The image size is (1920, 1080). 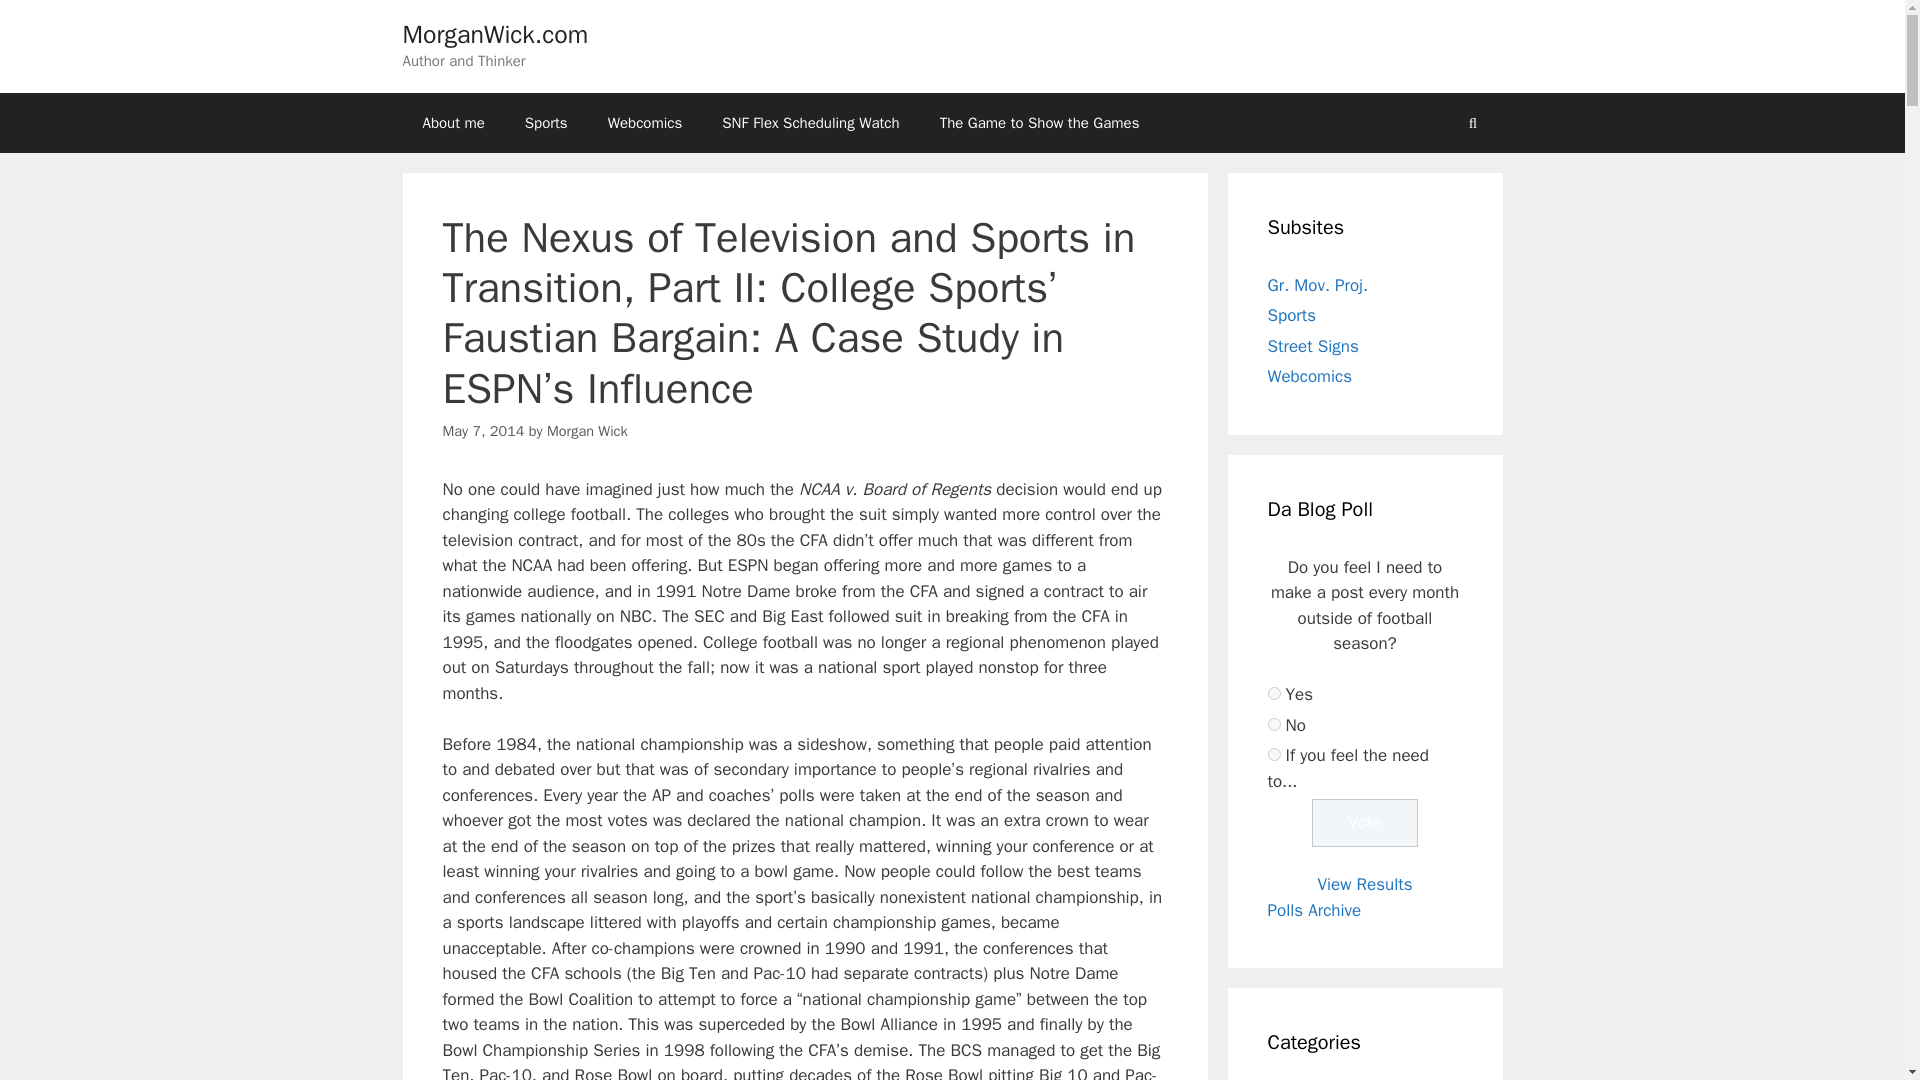 What do you see at coordinates (1314, 910) in the screenshot?
I see `Polls Archive` at bounding box center [1314, 910].